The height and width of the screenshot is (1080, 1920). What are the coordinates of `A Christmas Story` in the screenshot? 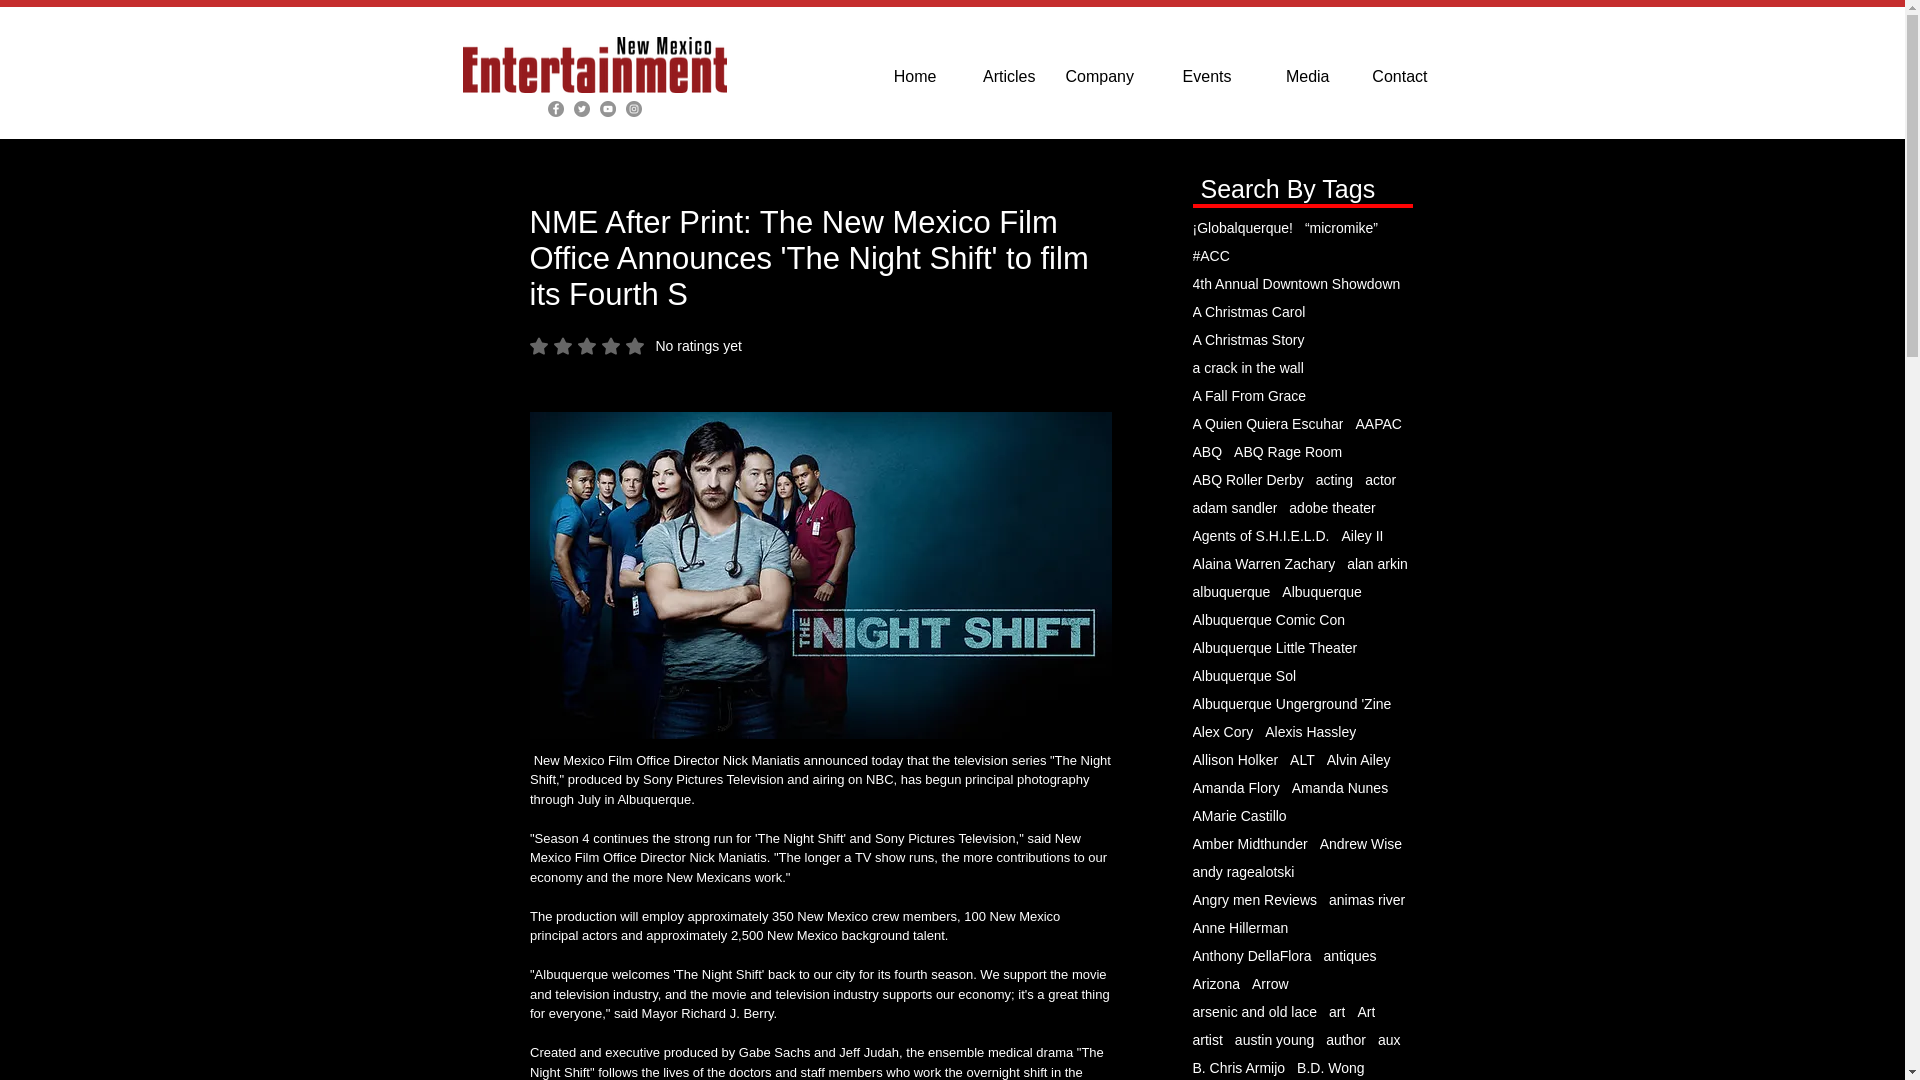 It's located at (1392, 76).